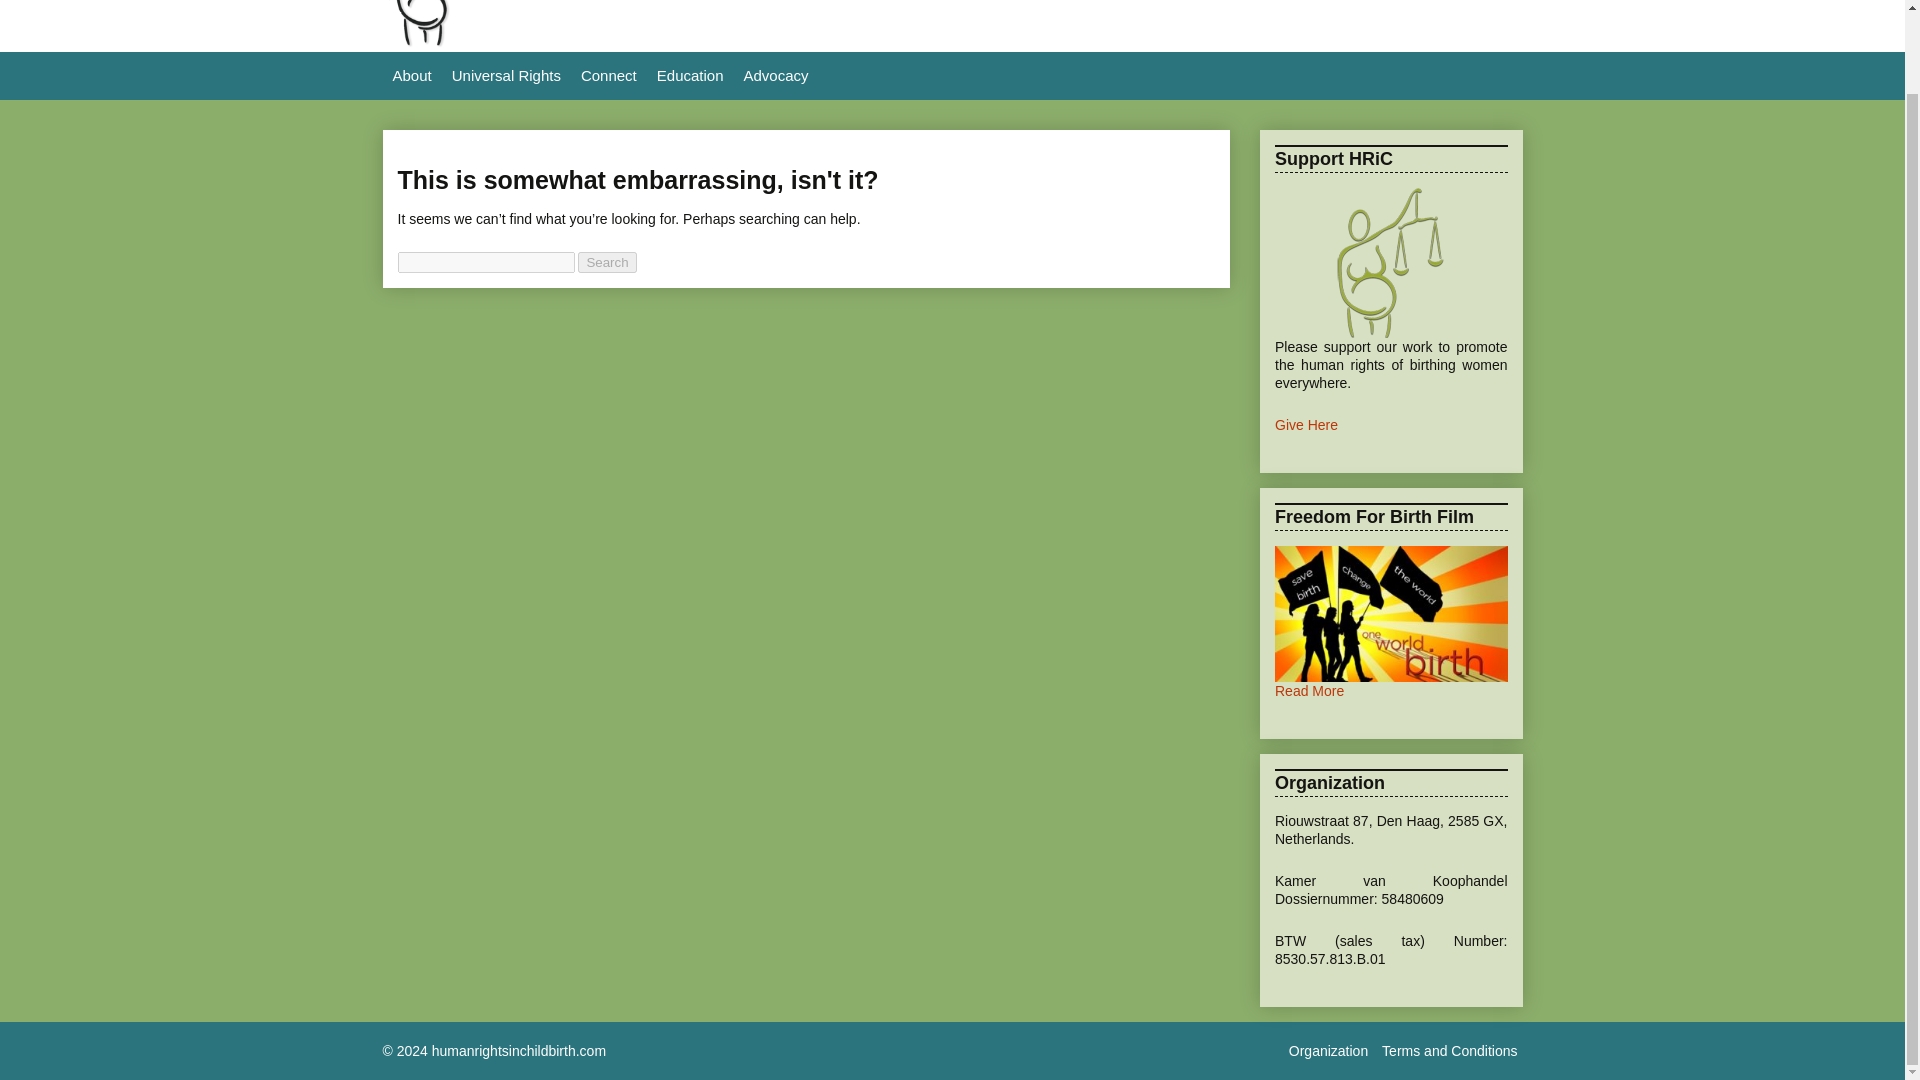 The width and height of the screenshot is (1920, 1080). Describe the element at coordinates (1306, 424) in the screenshot. I see `Give Here` at that location.